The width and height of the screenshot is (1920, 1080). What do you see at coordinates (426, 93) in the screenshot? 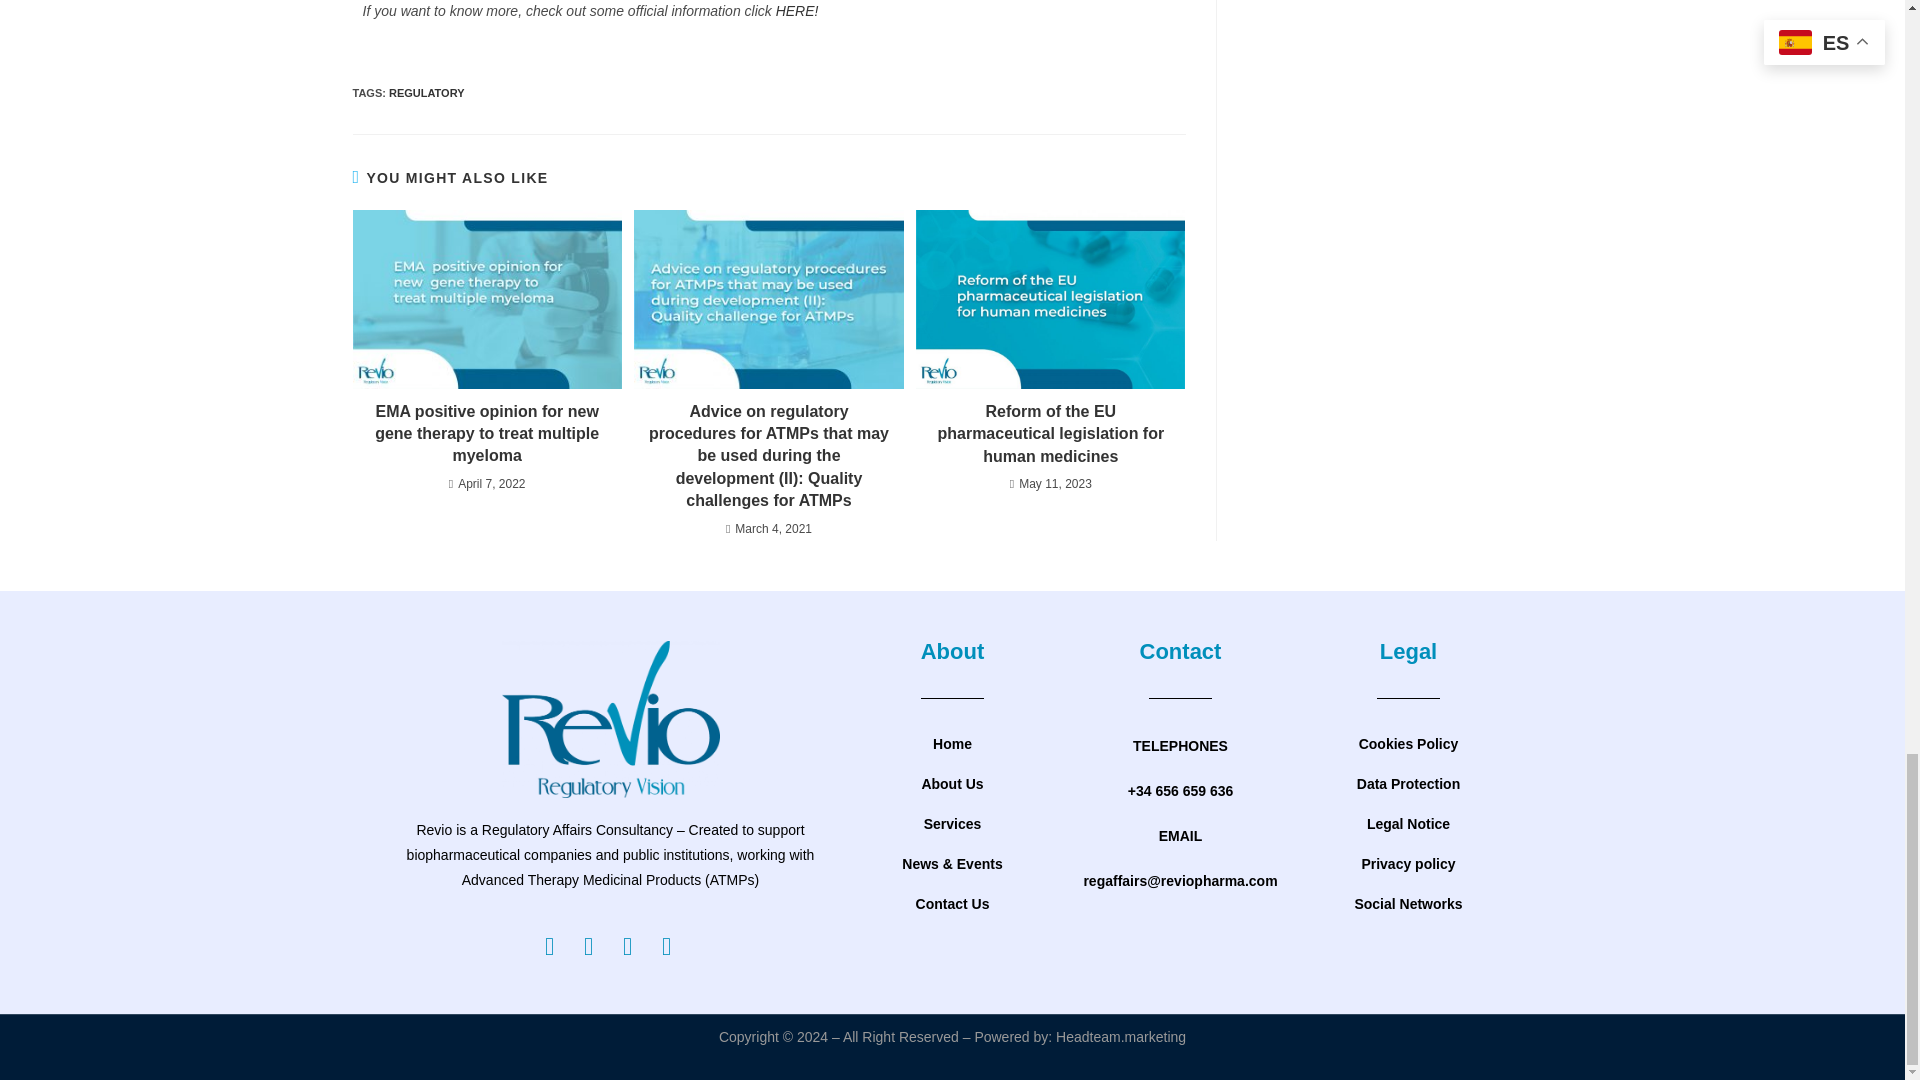
I see `REGULATORY` at bounding box center [426, 93].